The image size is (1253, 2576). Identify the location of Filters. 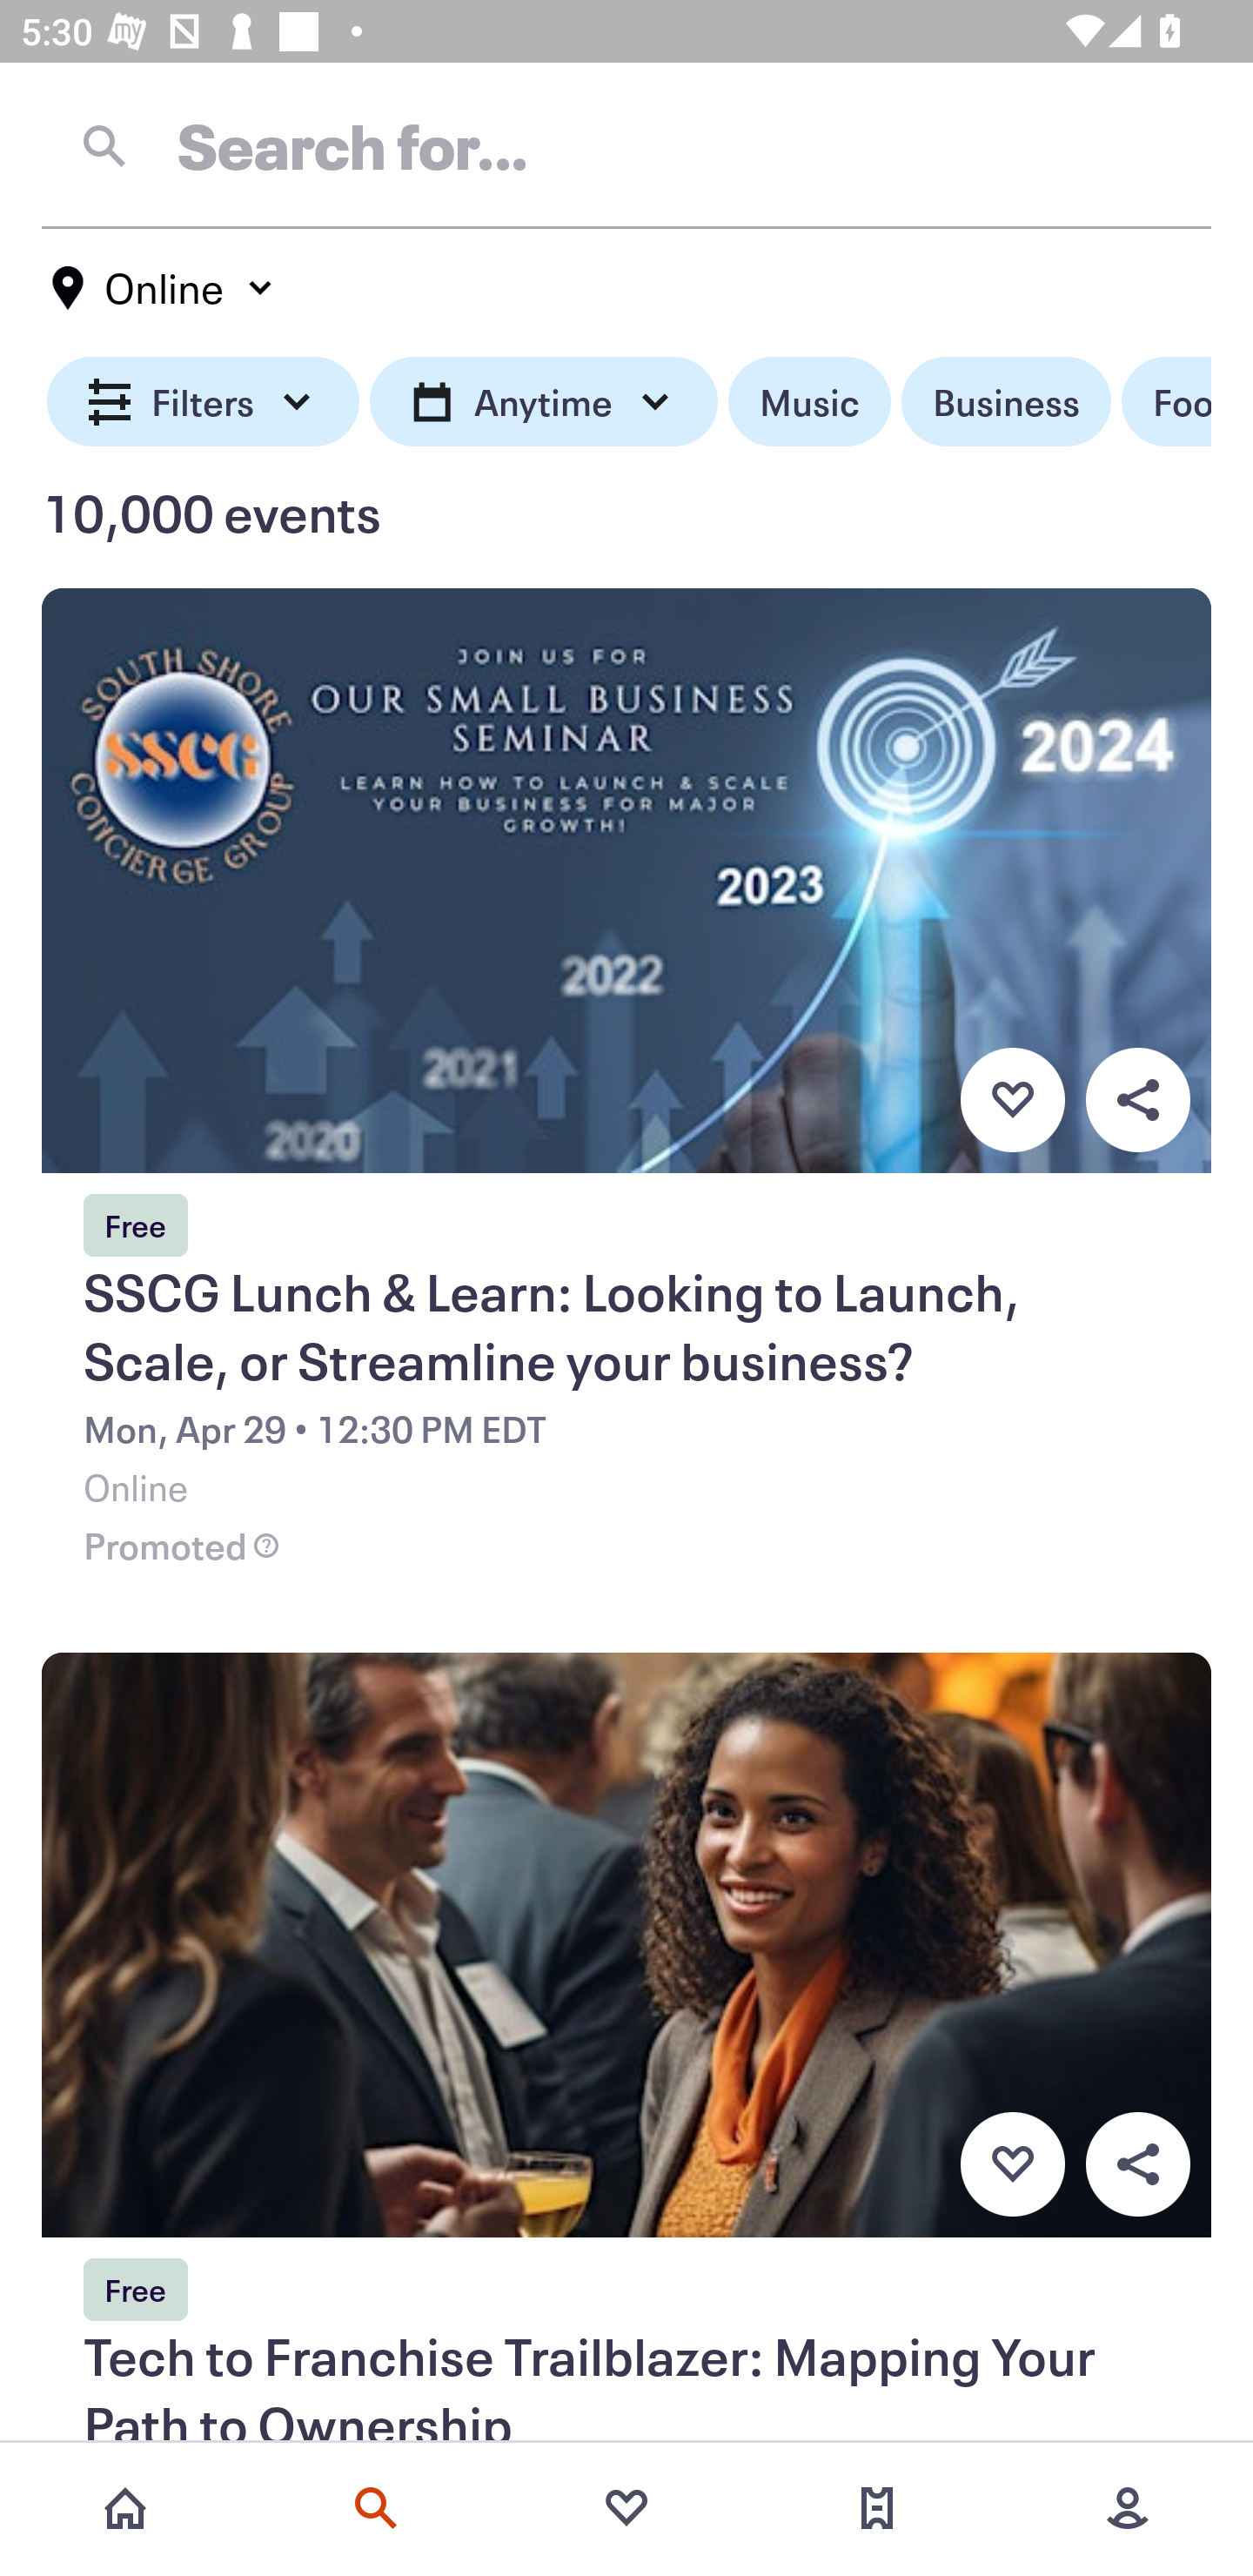
(204, 402).